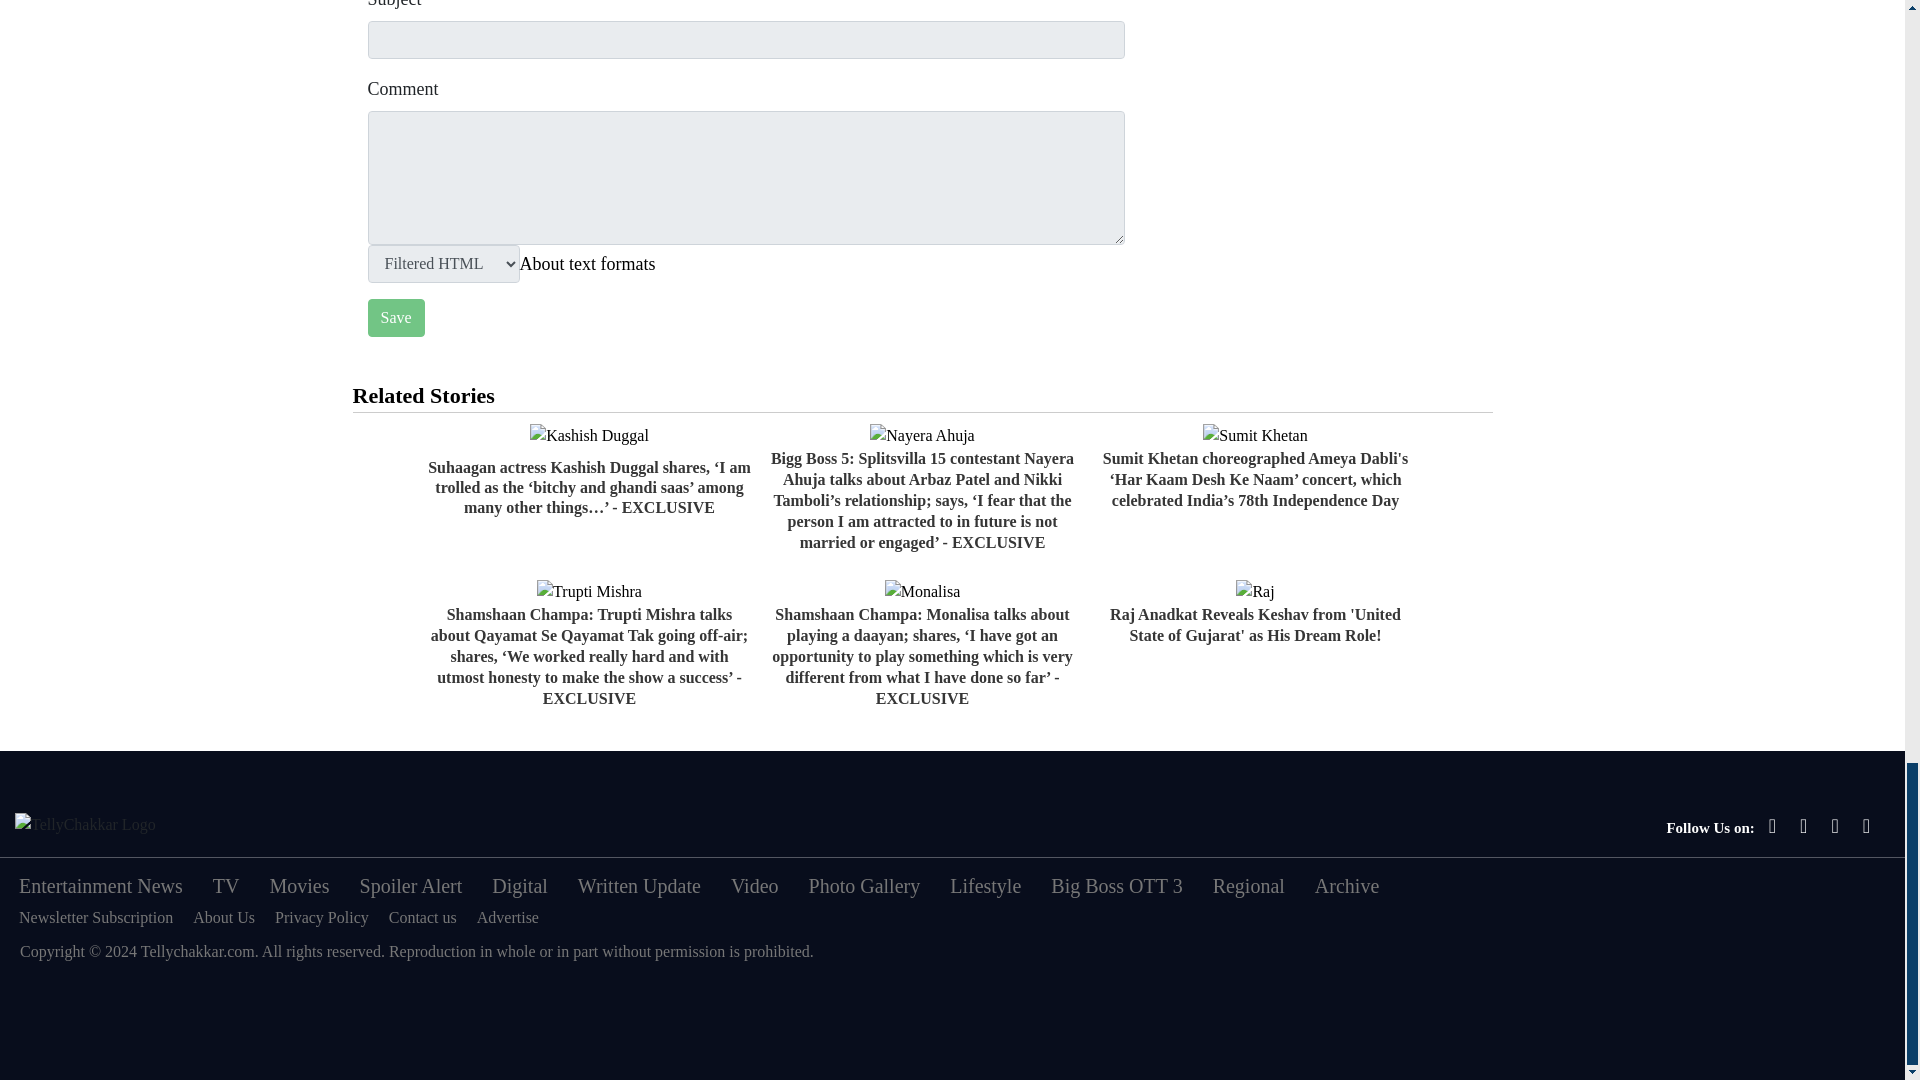 This screenshot has height=1080, width=1920. I want to click on Sumit Khetan, so click(1255, 436).